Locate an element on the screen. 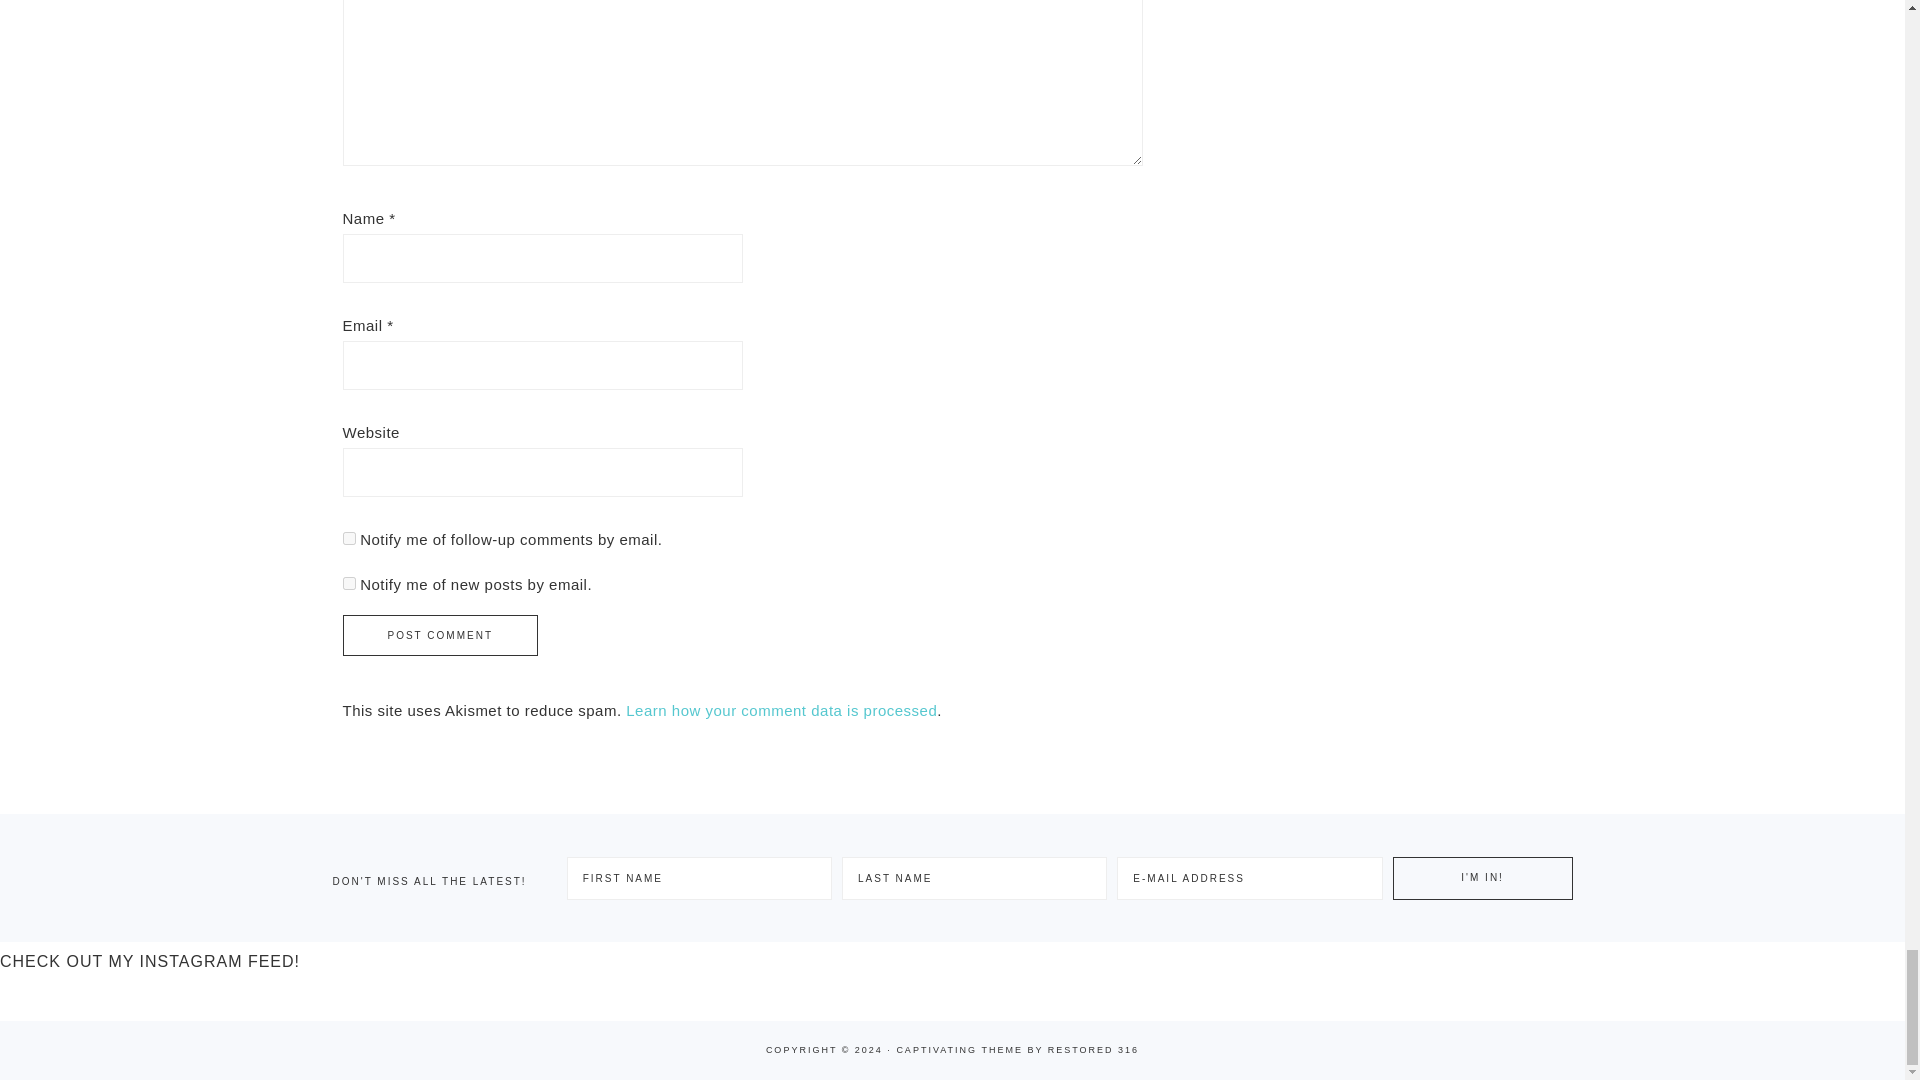 This screenshot has width=1920, height=1080. subscribe is located at coordinates (348, 582).